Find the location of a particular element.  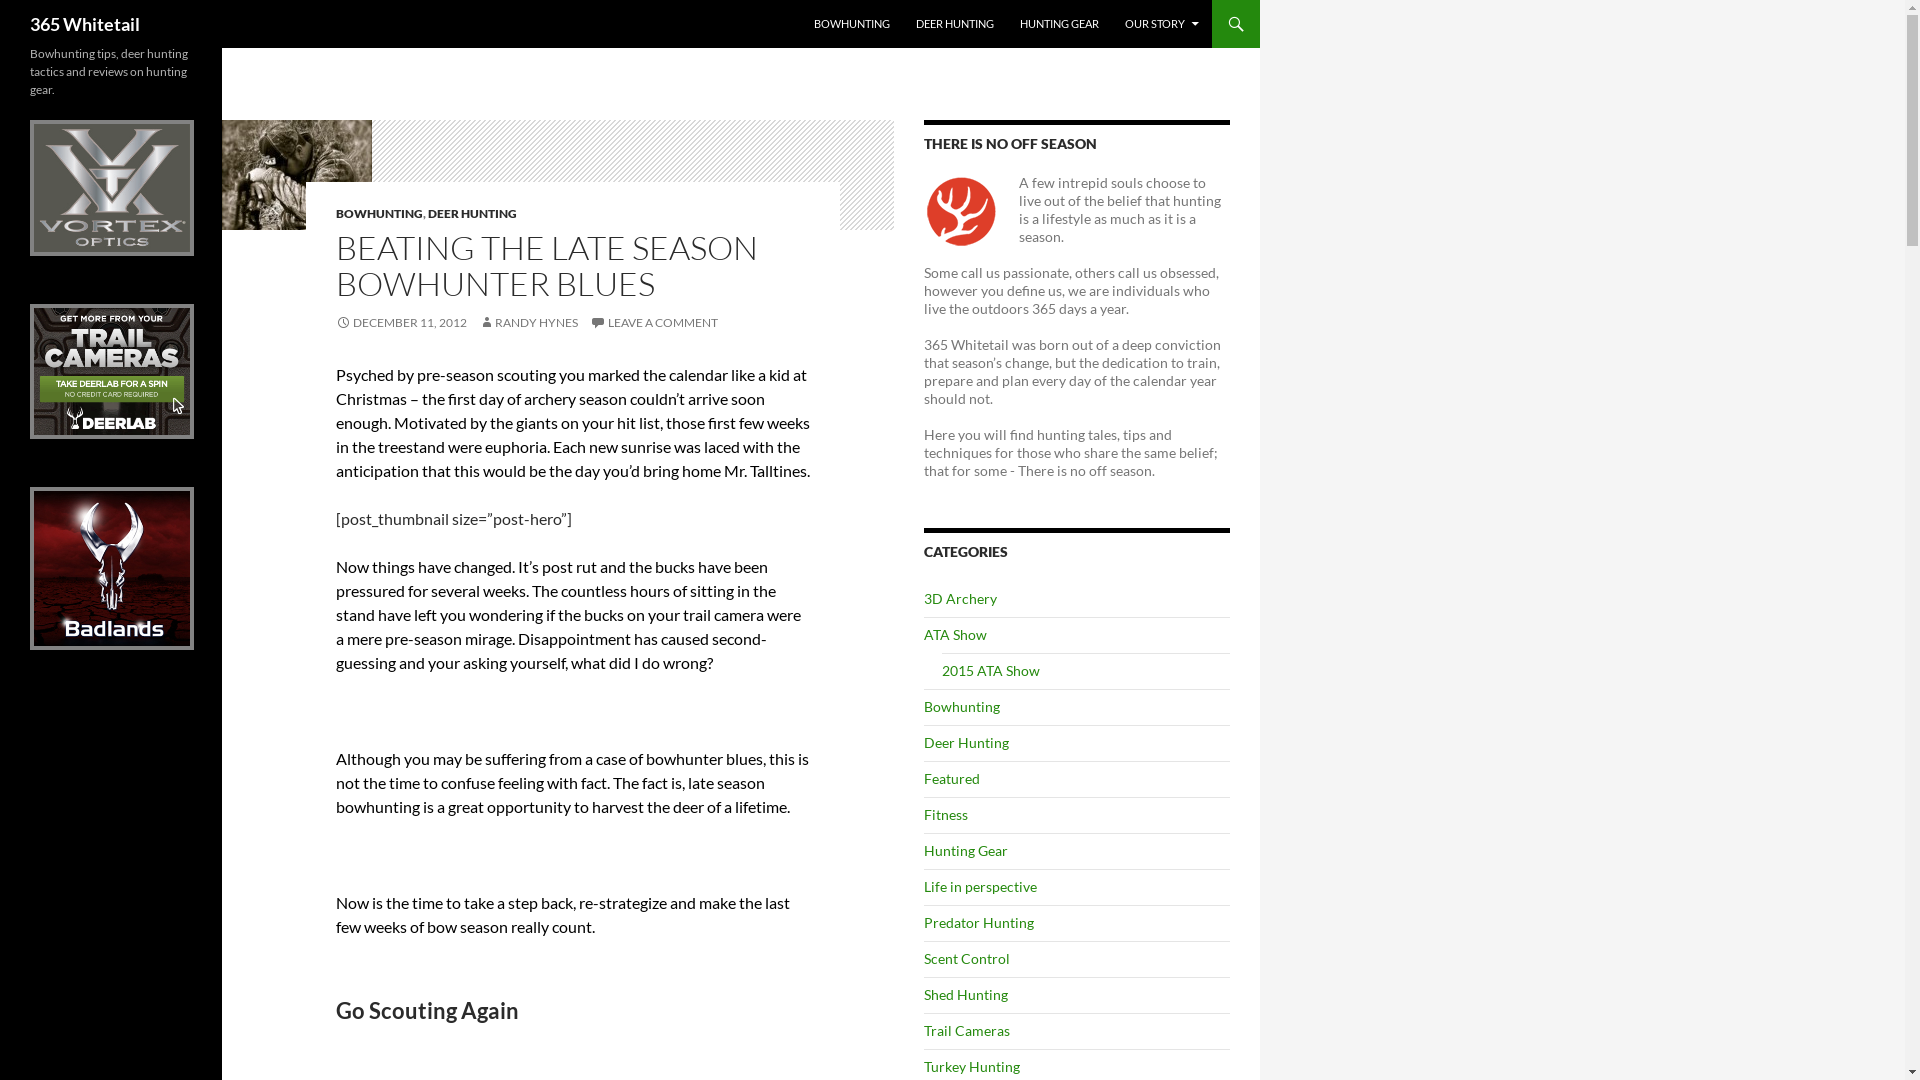

Turkey Hunting is located at coordinates (972, 1066).